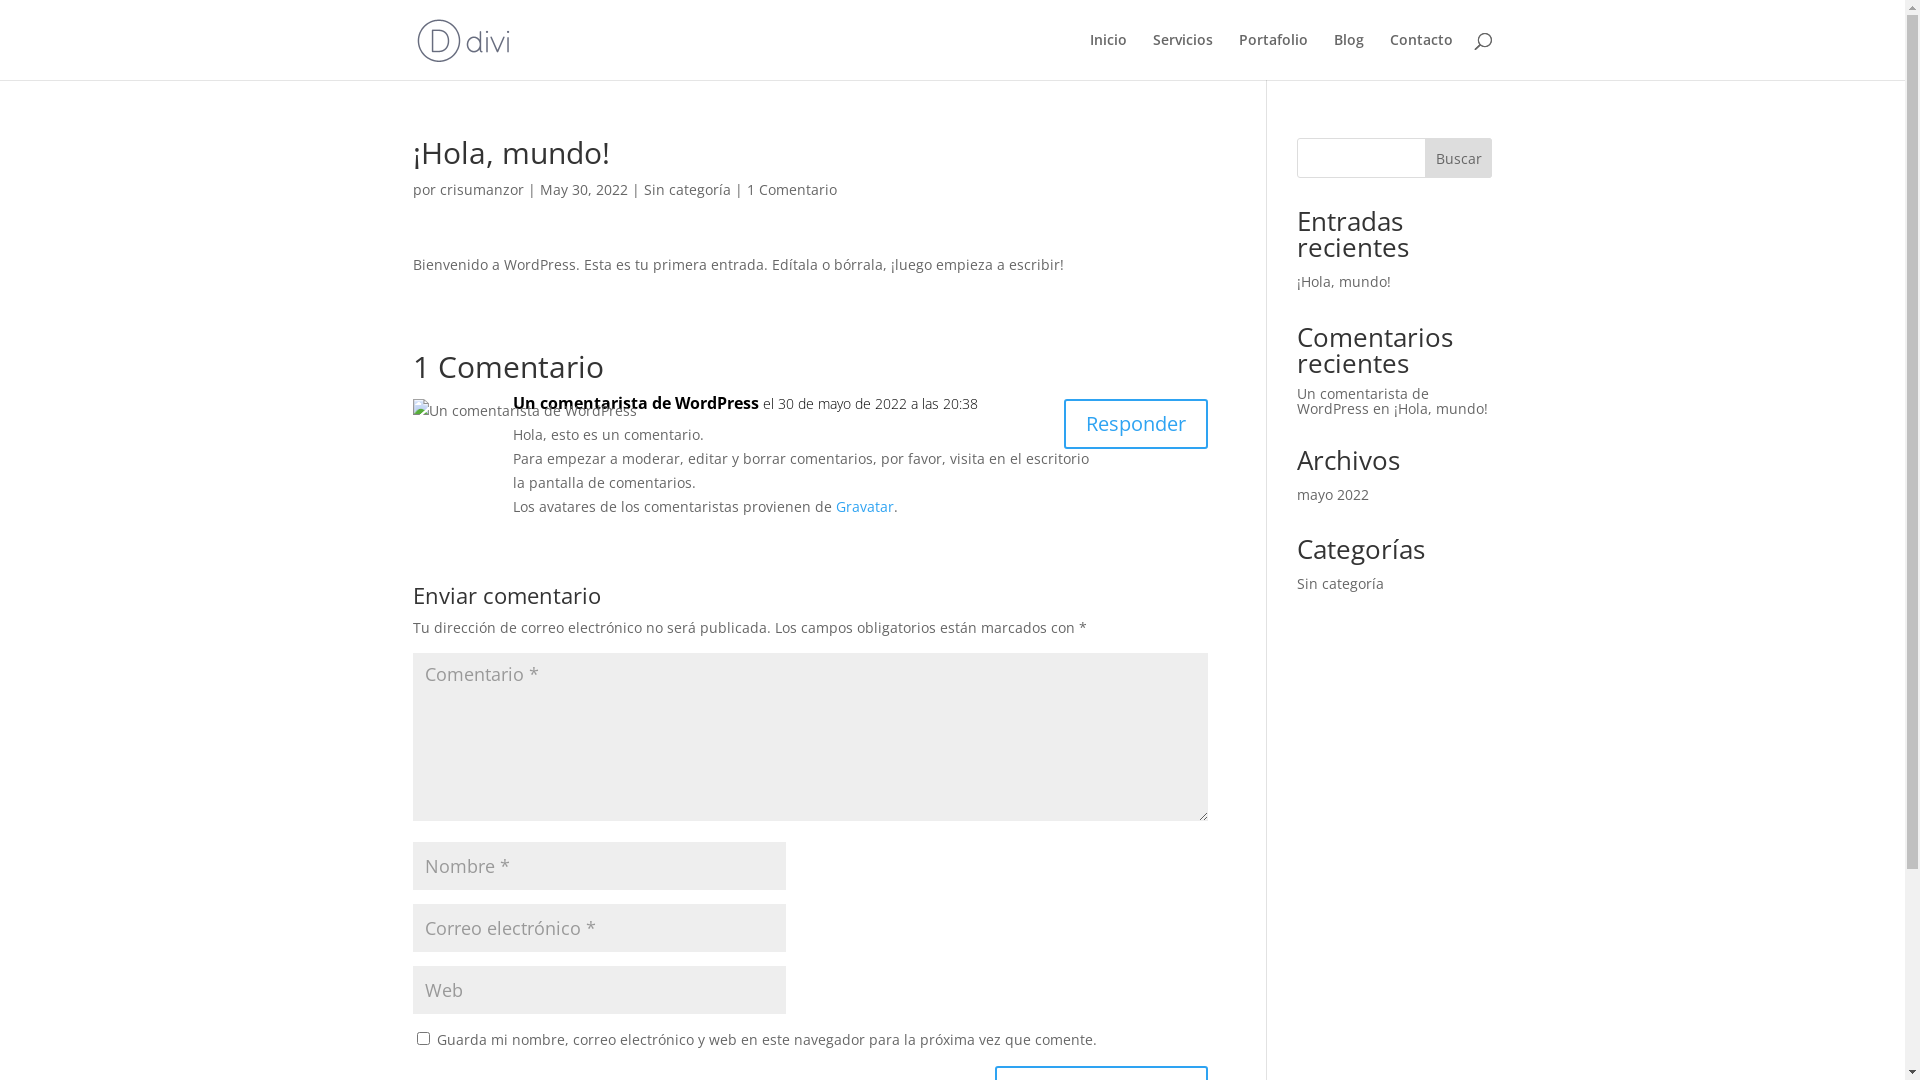 The height and width of the screenshot is (1080, 1920). I want to click on Inicio, so click(1108, 56).